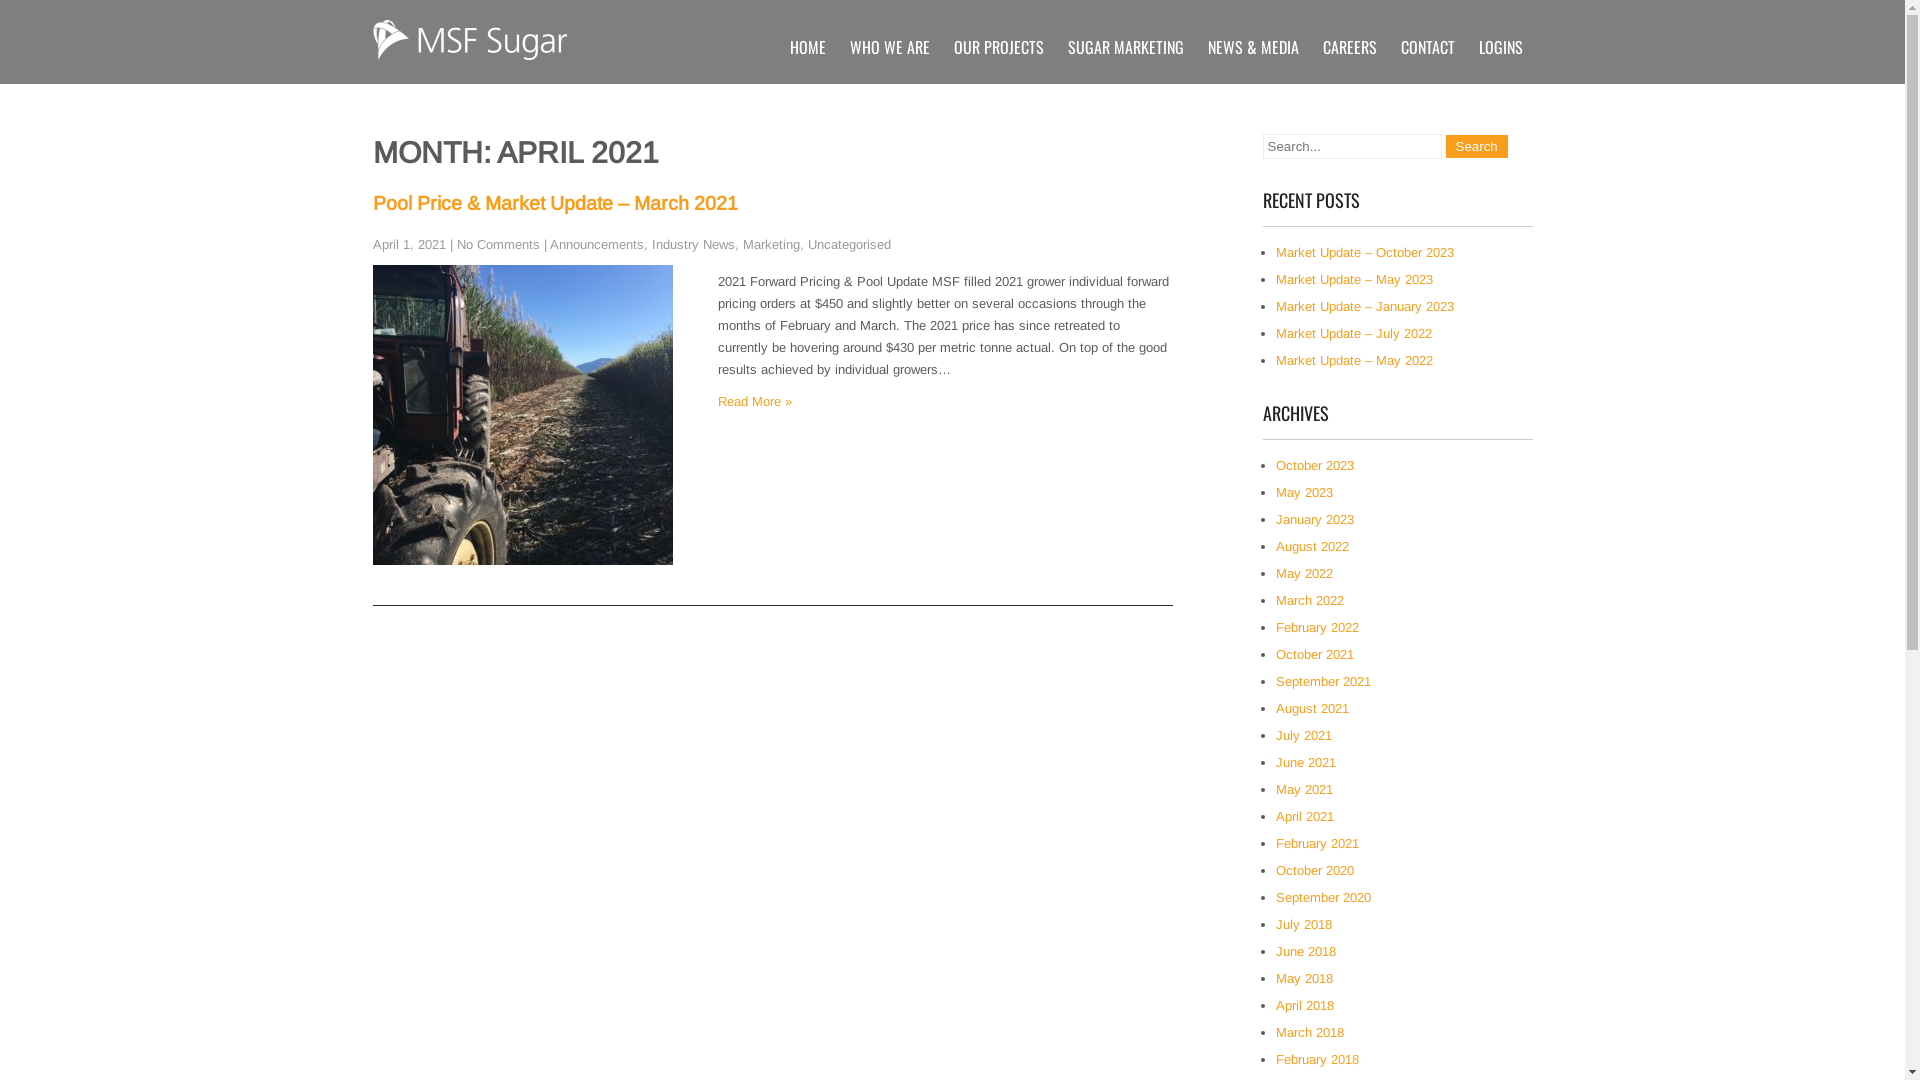 The height and width of the screenshot is (1080, 1920). What do you see at coordinates (1312, 708) in the screenshot?
I see `August 2021` at bounding box center [1312, 708].